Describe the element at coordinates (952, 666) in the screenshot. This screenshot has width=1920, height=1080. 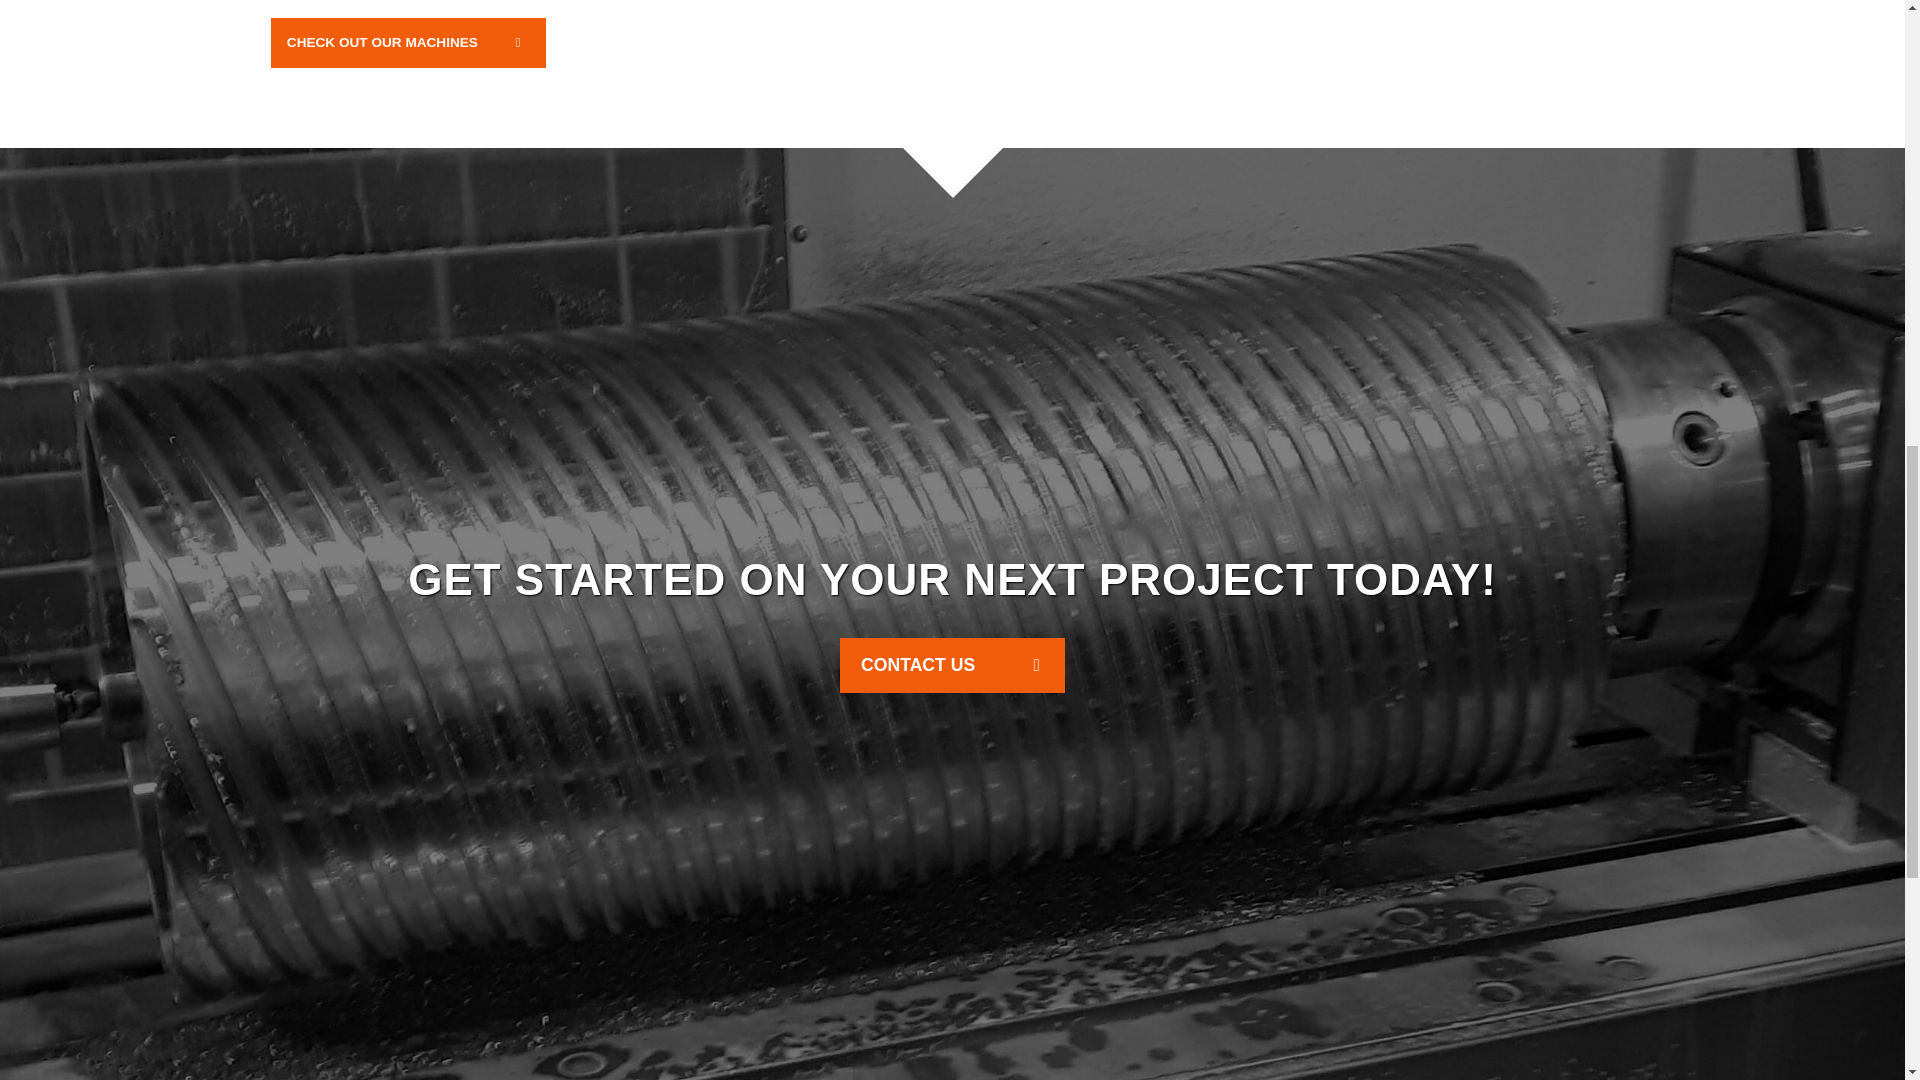
I see `CONTACT US` at that location.